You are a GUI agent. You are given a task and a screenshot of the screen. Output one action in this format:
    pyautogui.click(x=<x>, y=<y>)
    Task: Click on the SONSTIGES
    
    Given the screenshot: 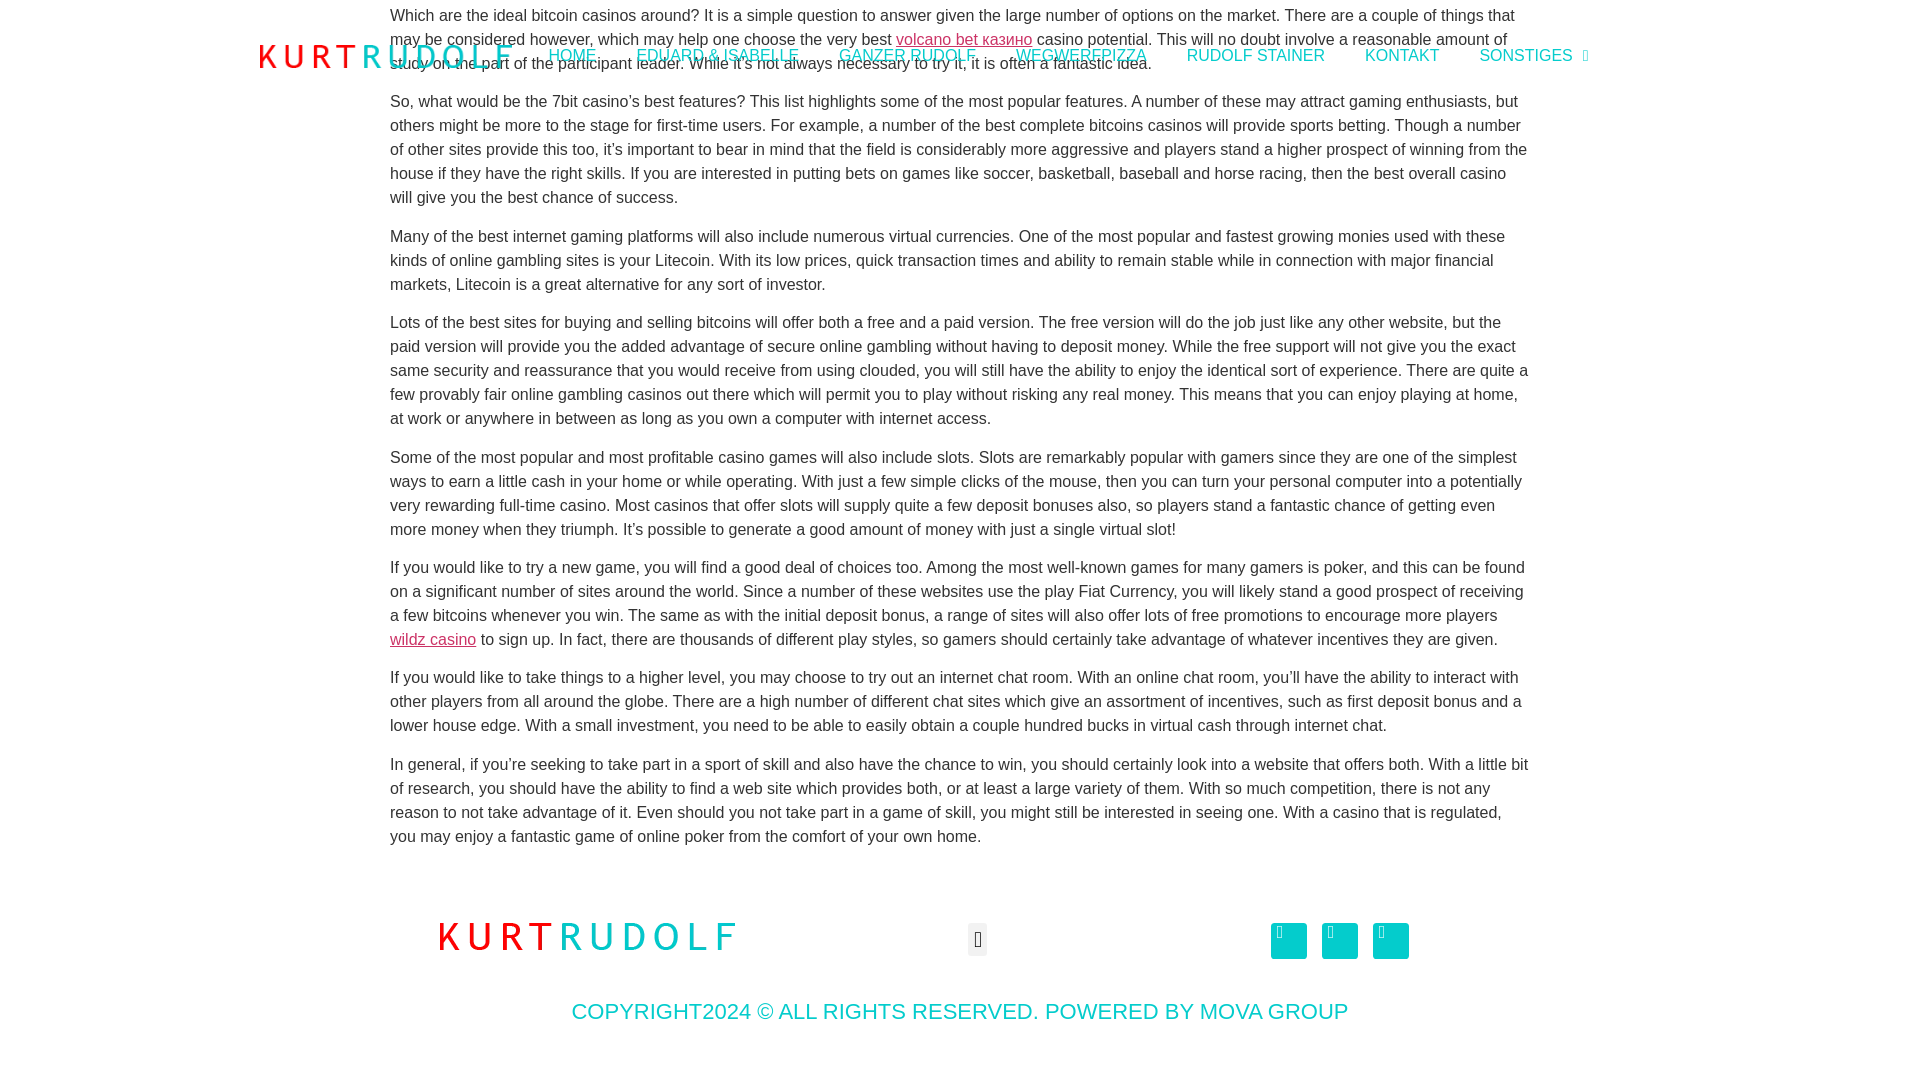 What is the action you would take?
    pyautogui.click(x=1534, y=56)
    